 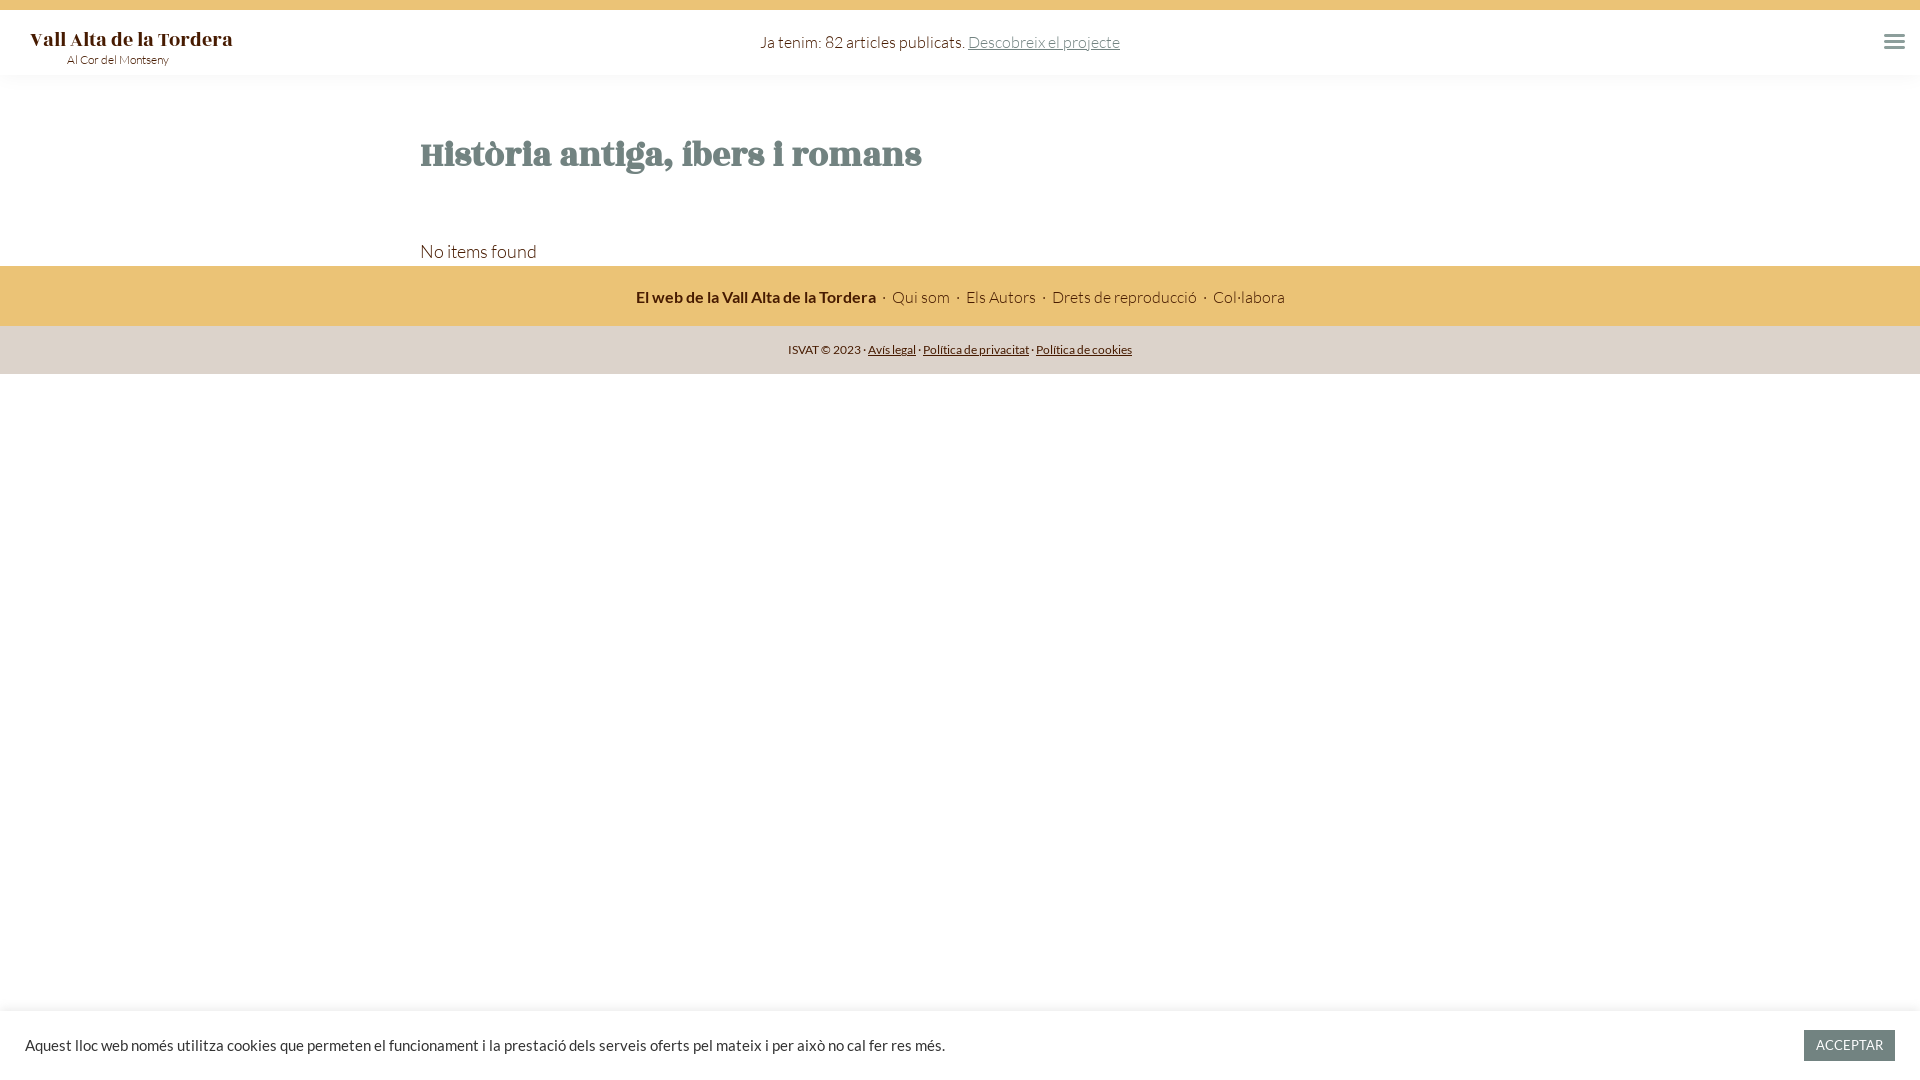 What do you see at coordinates (132, 40) in the screenshot?
I see `Vall Alta de la Tordera` at bounding box center [132, 40].